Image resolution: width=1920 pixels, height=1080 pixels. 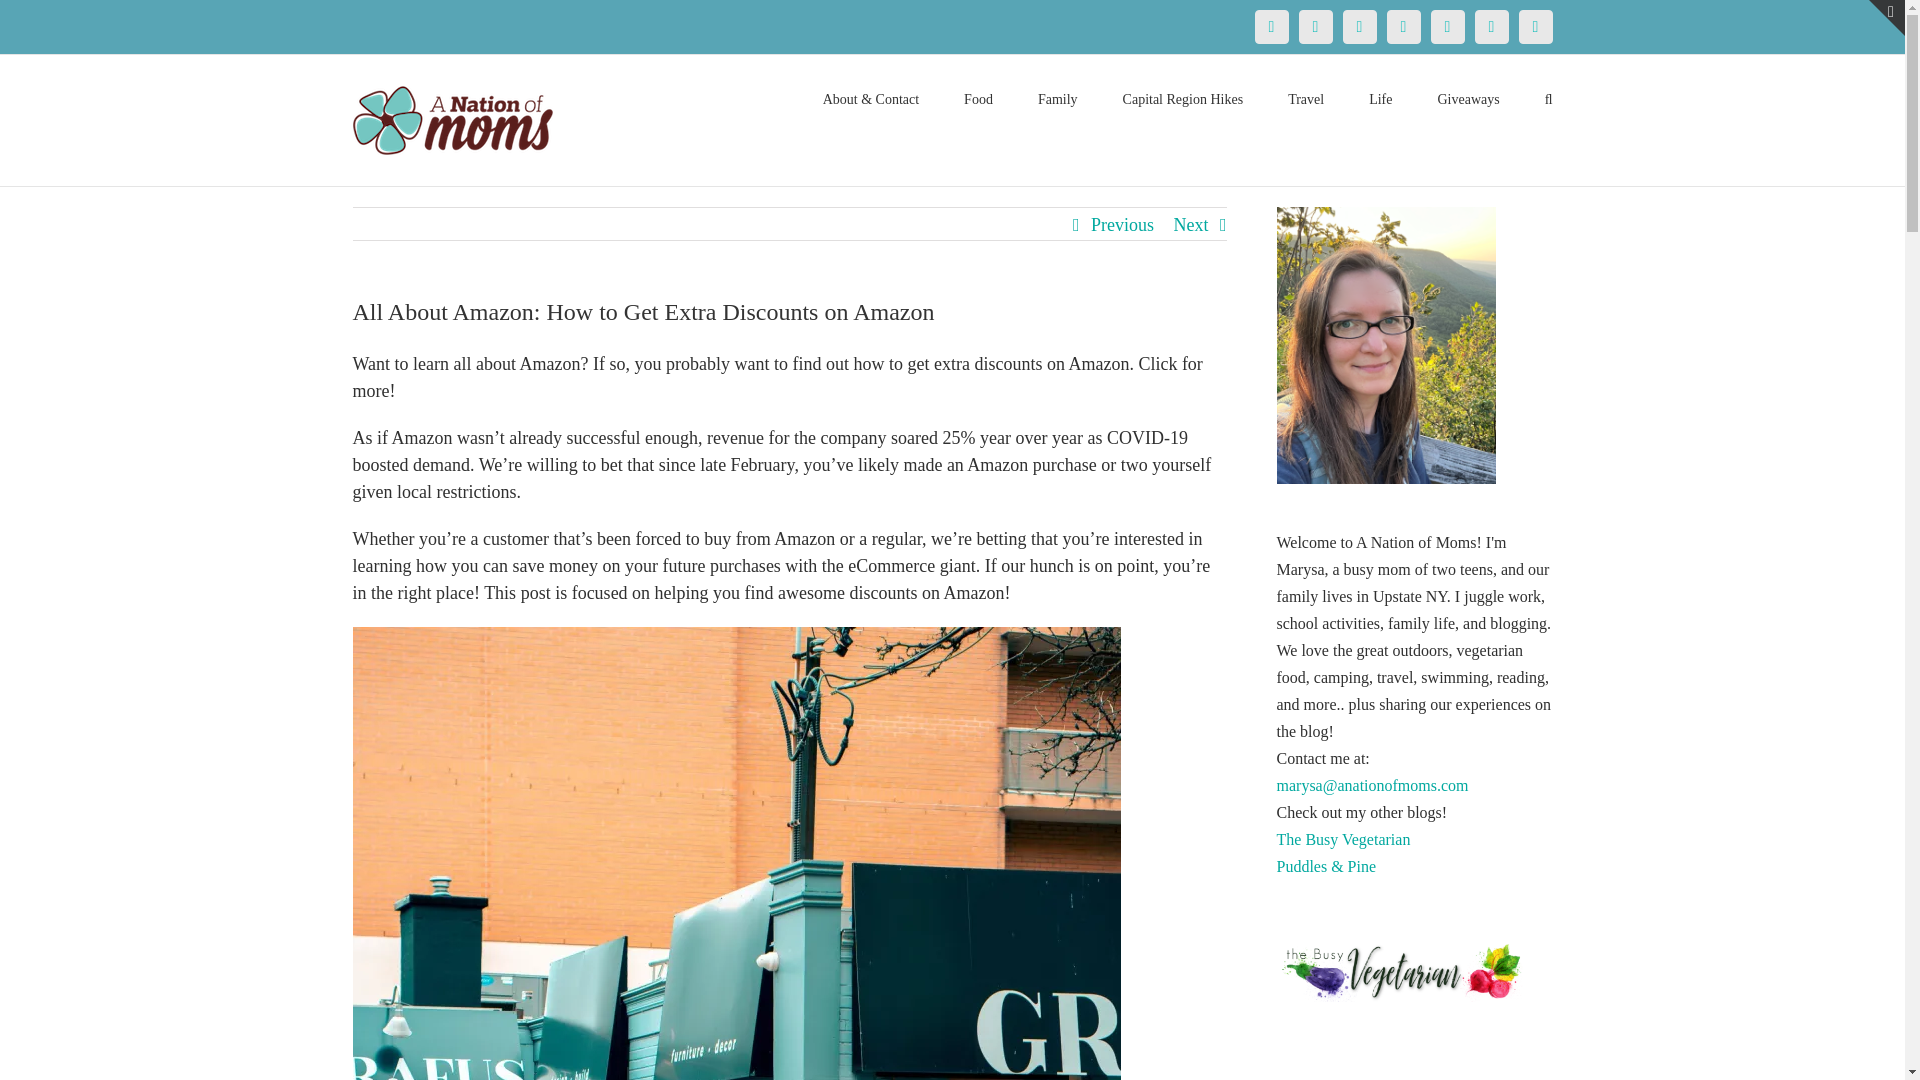 I want to click on YouTube, so click(x=1446, y=26).